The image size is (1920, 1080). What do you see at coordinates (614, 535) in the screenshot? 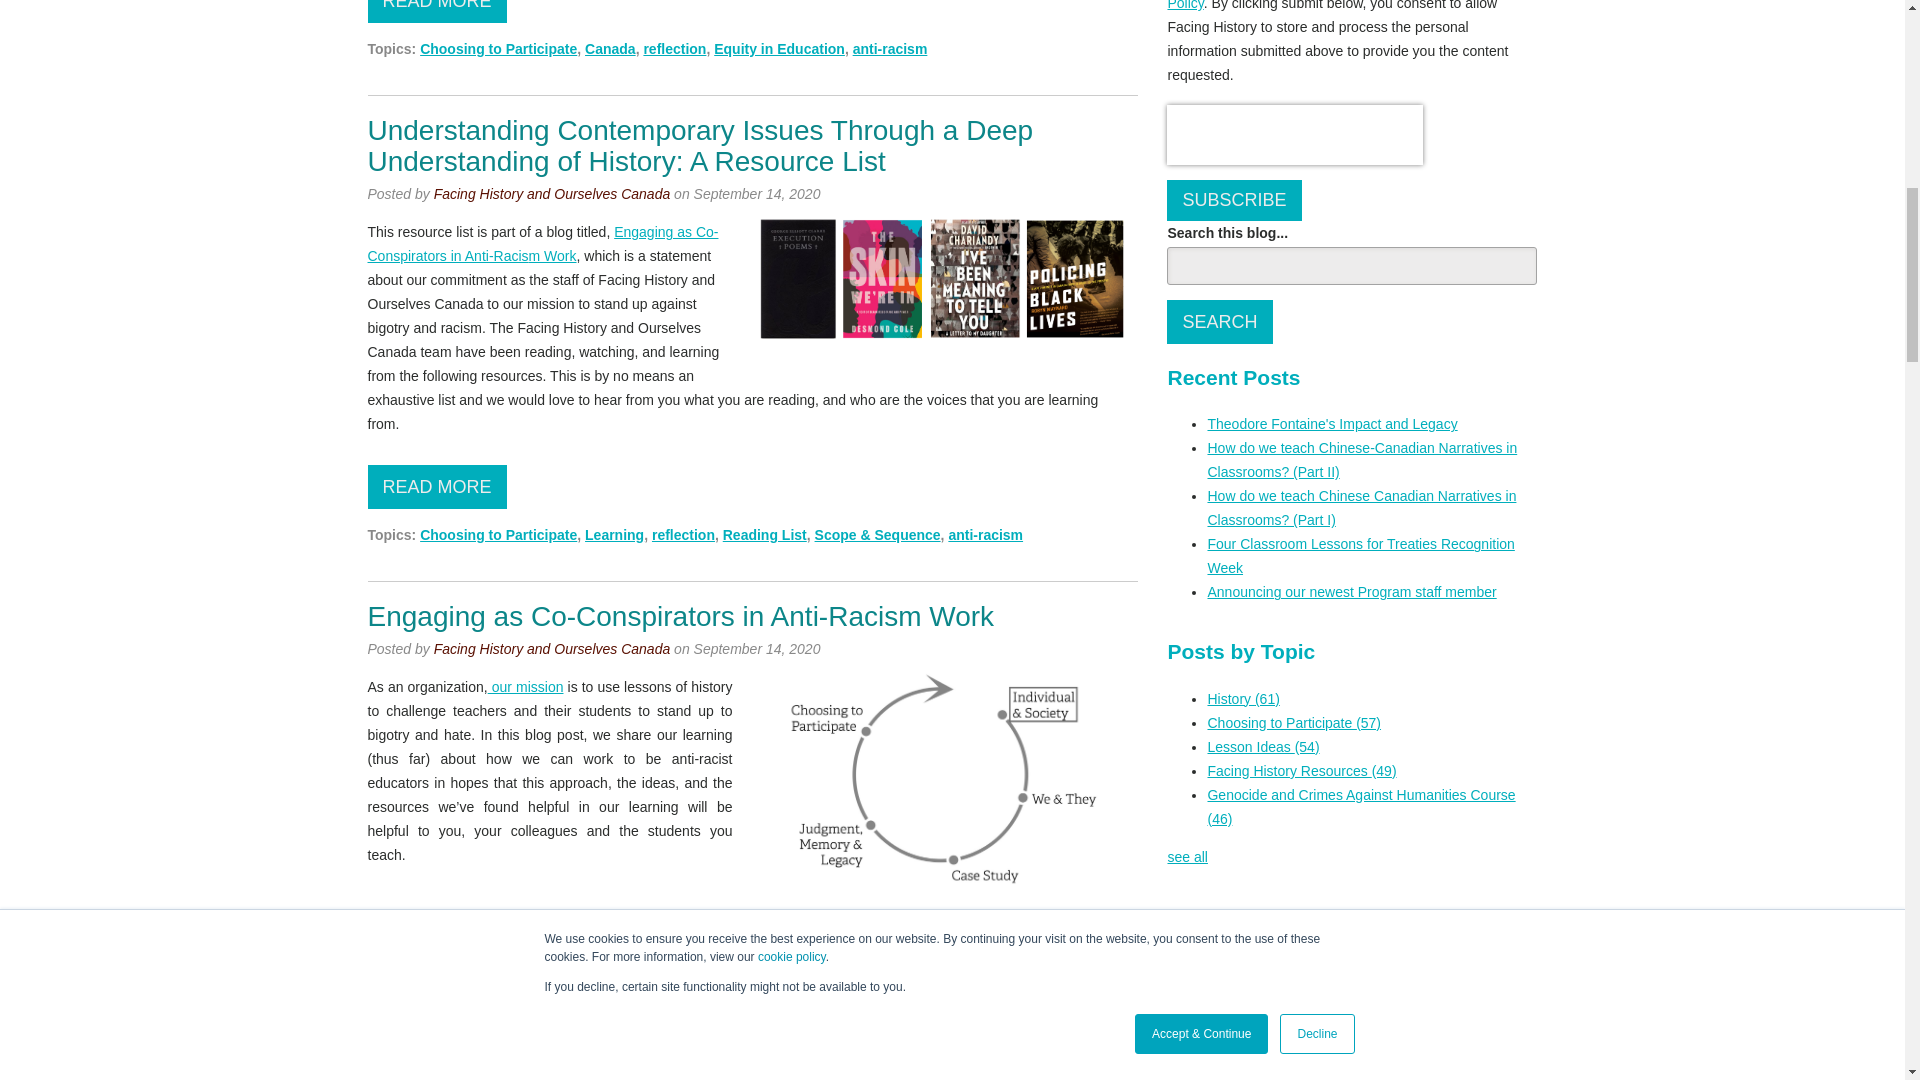
I see `Learning` at bounding box center [614, 535].